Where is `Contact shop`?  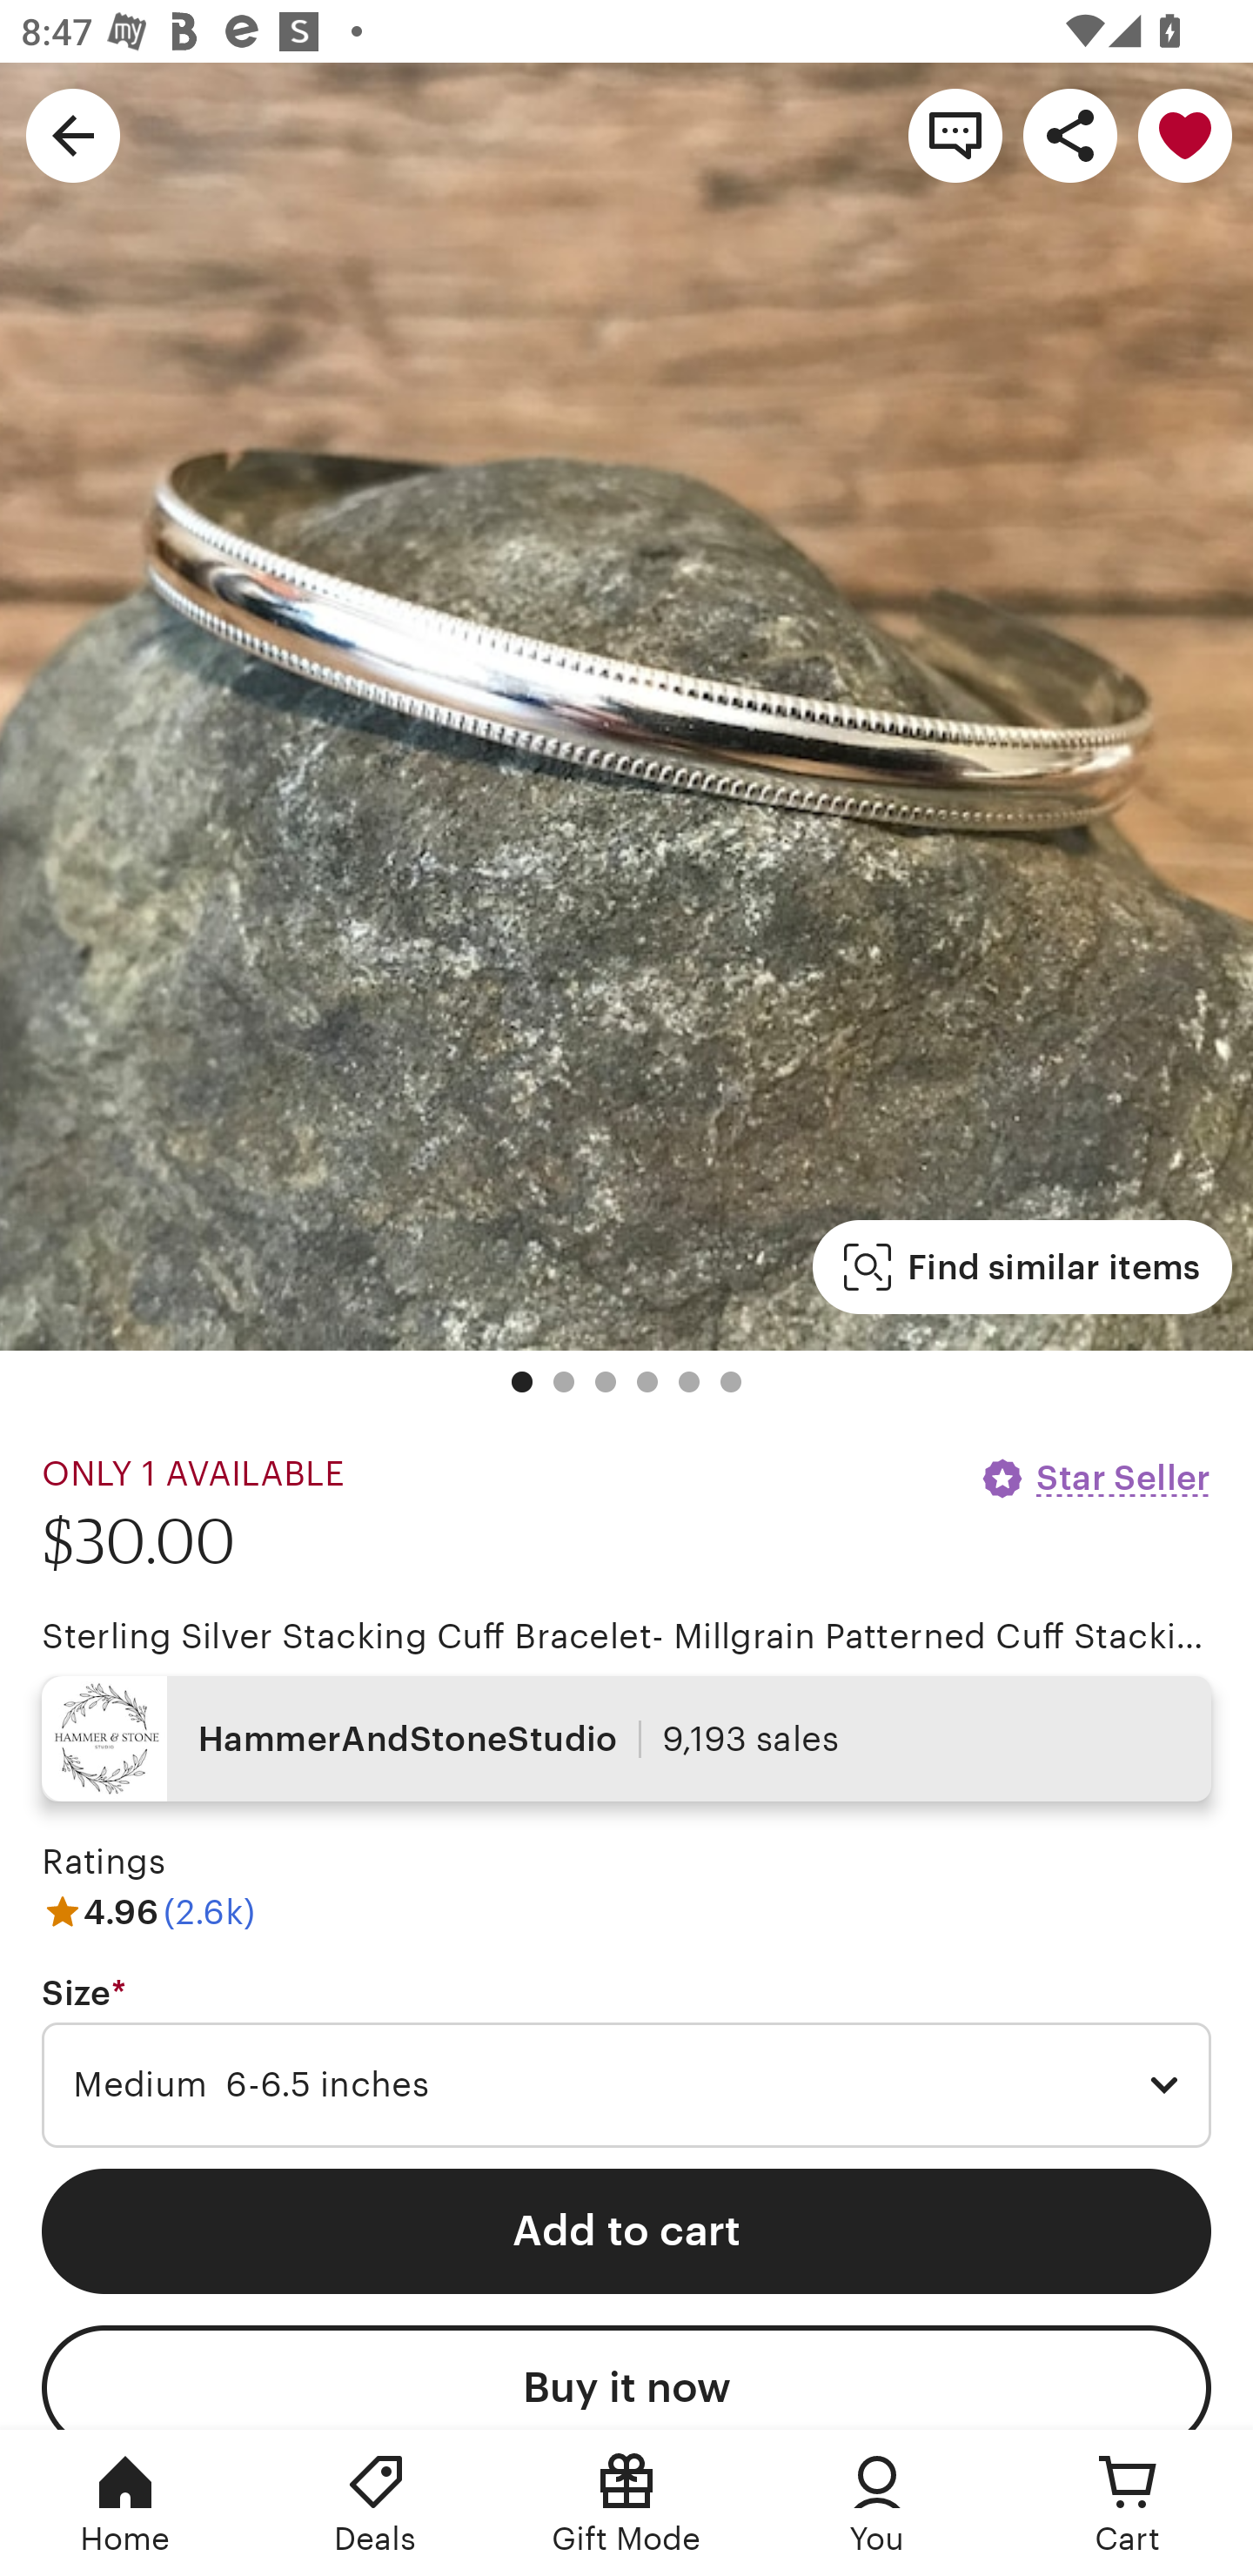
Contact shop is located at coordinates (955, 134).